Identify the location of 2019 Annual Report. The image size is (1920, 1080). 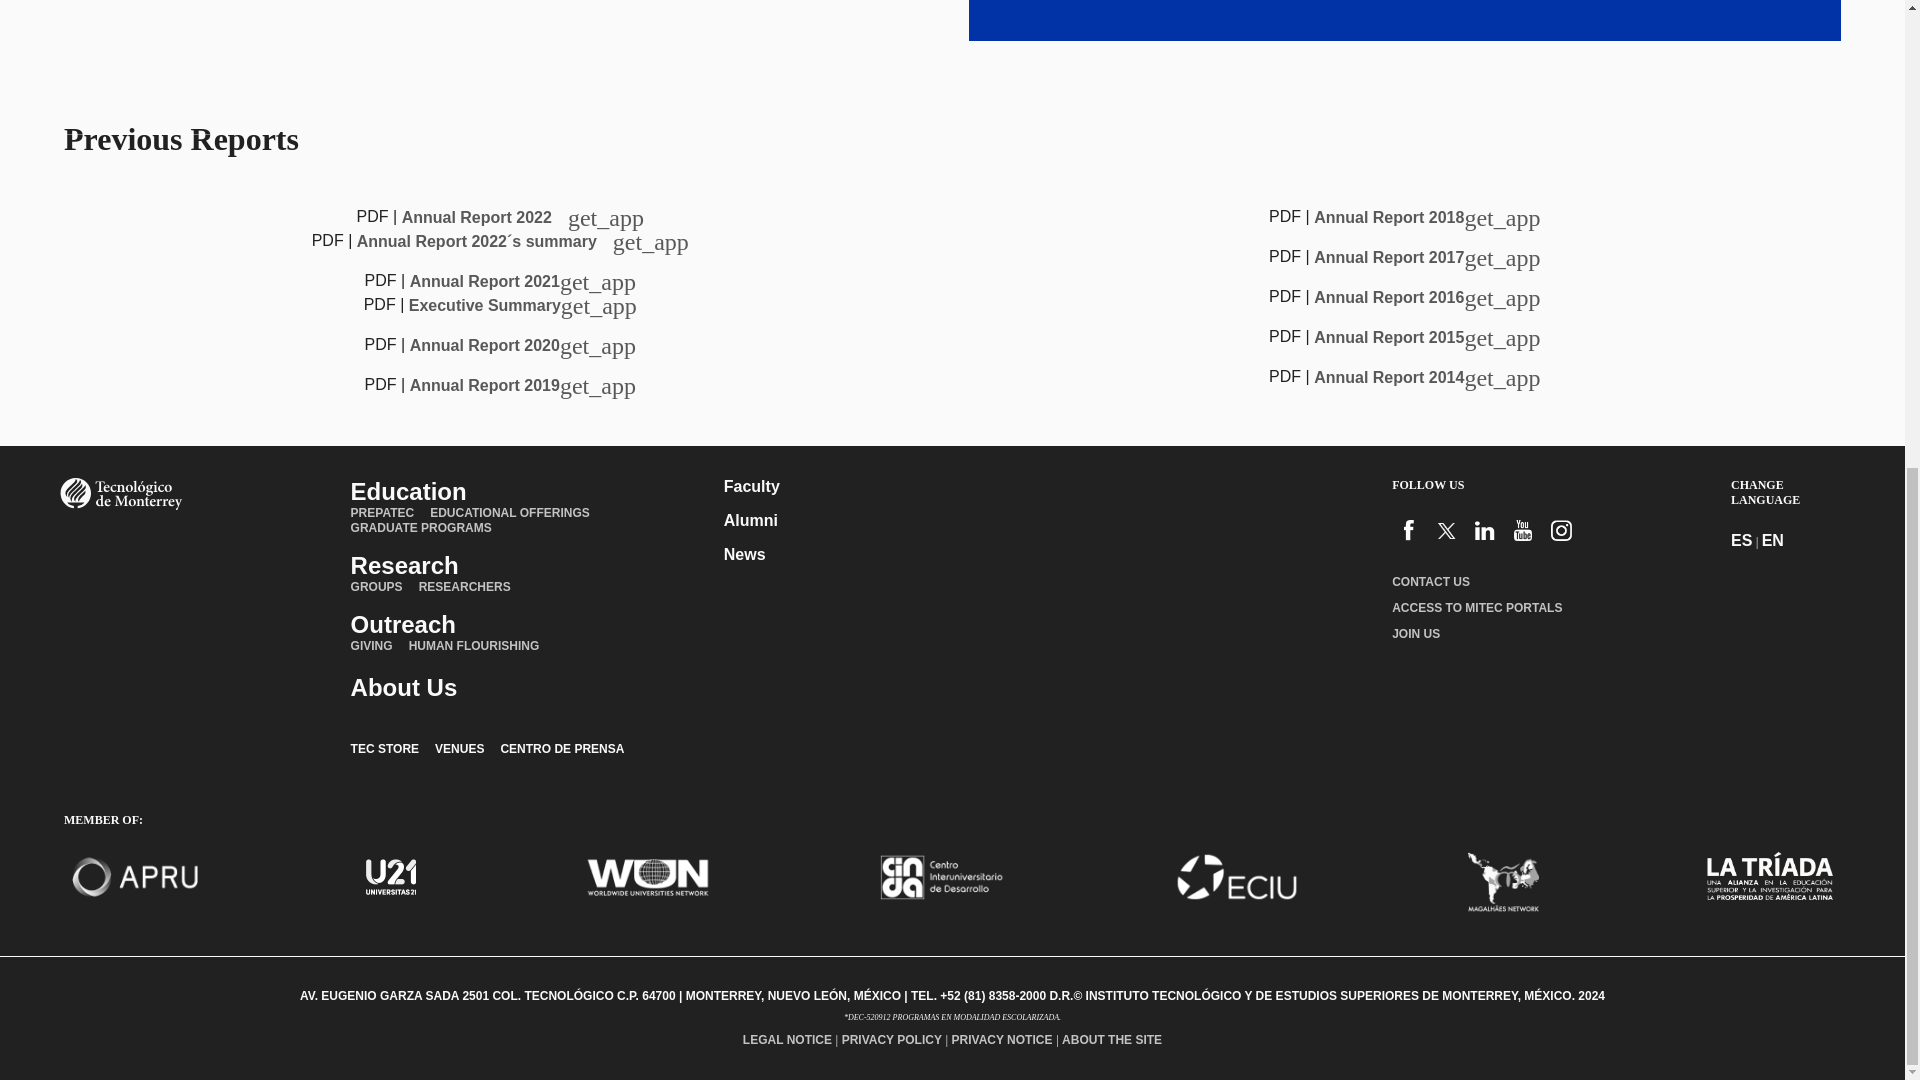
(522, 385).